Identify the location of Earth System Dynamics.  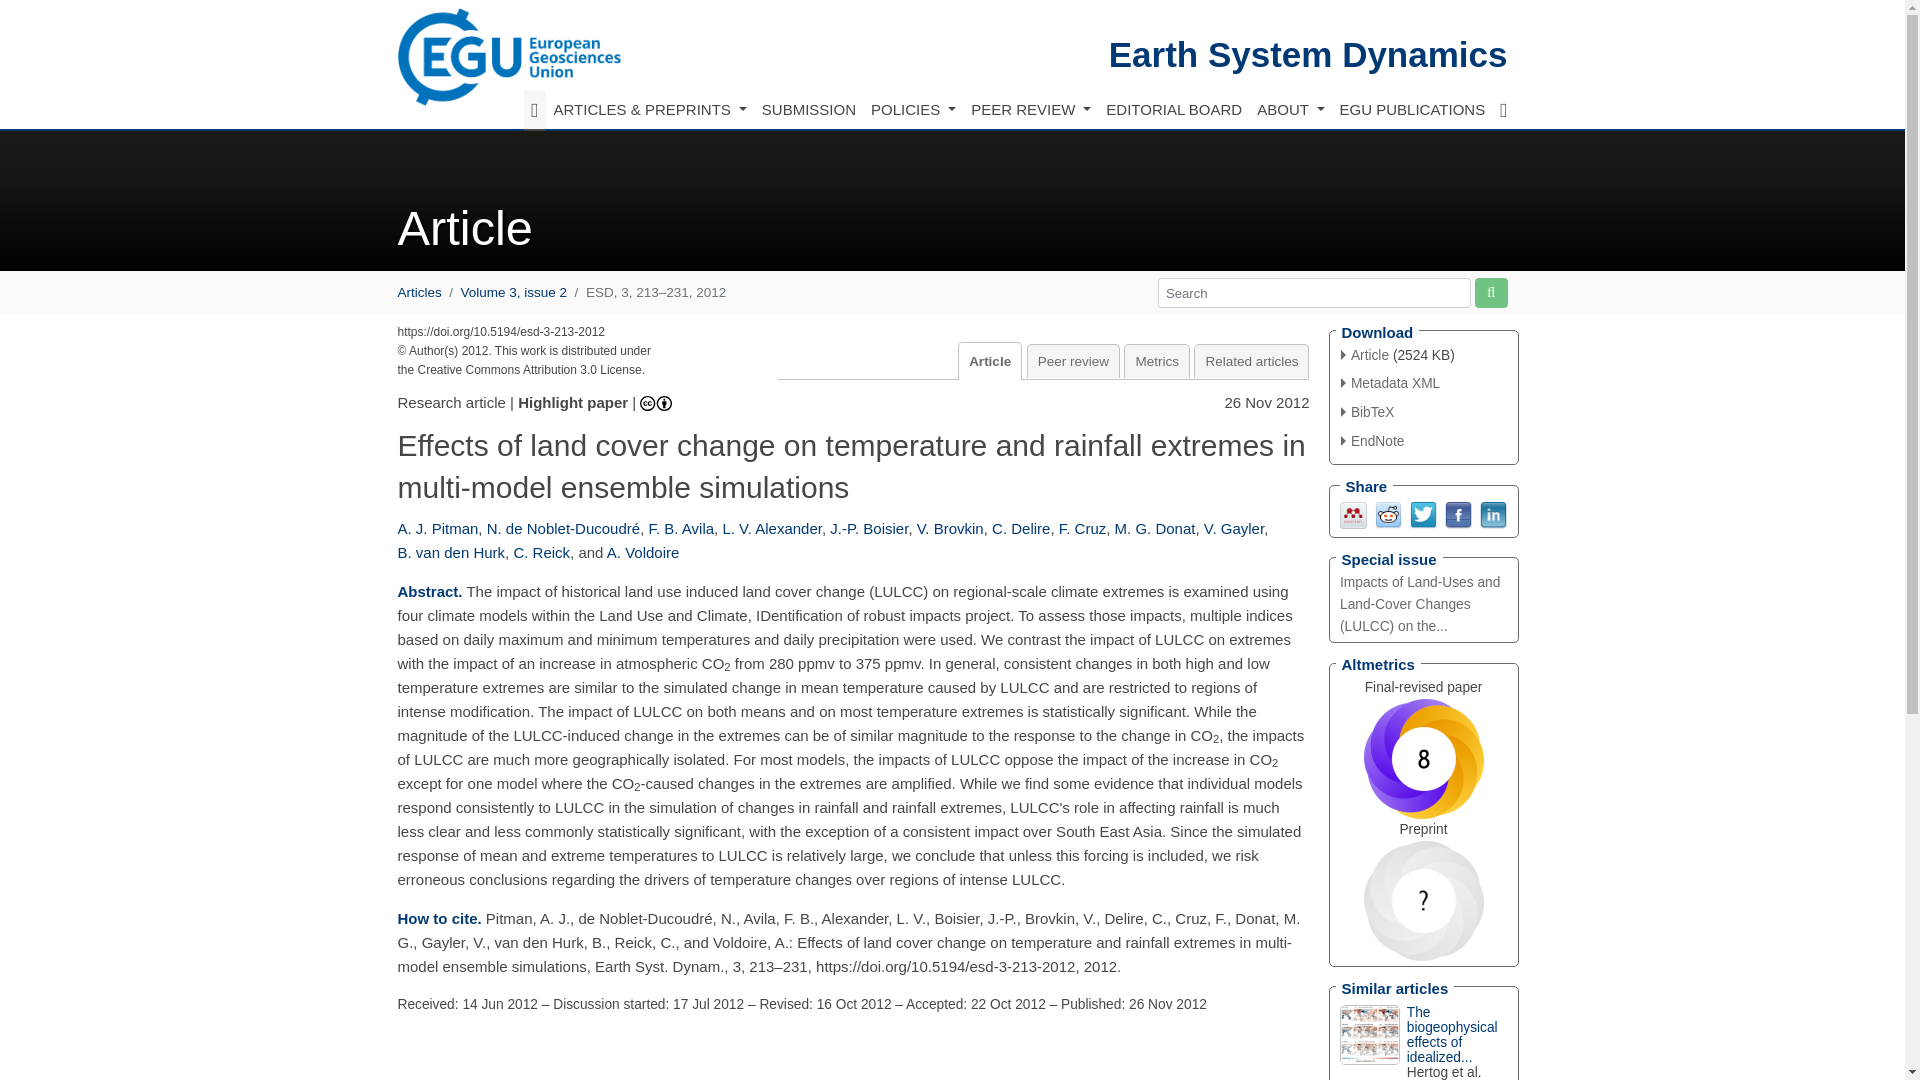
(1308, 54).